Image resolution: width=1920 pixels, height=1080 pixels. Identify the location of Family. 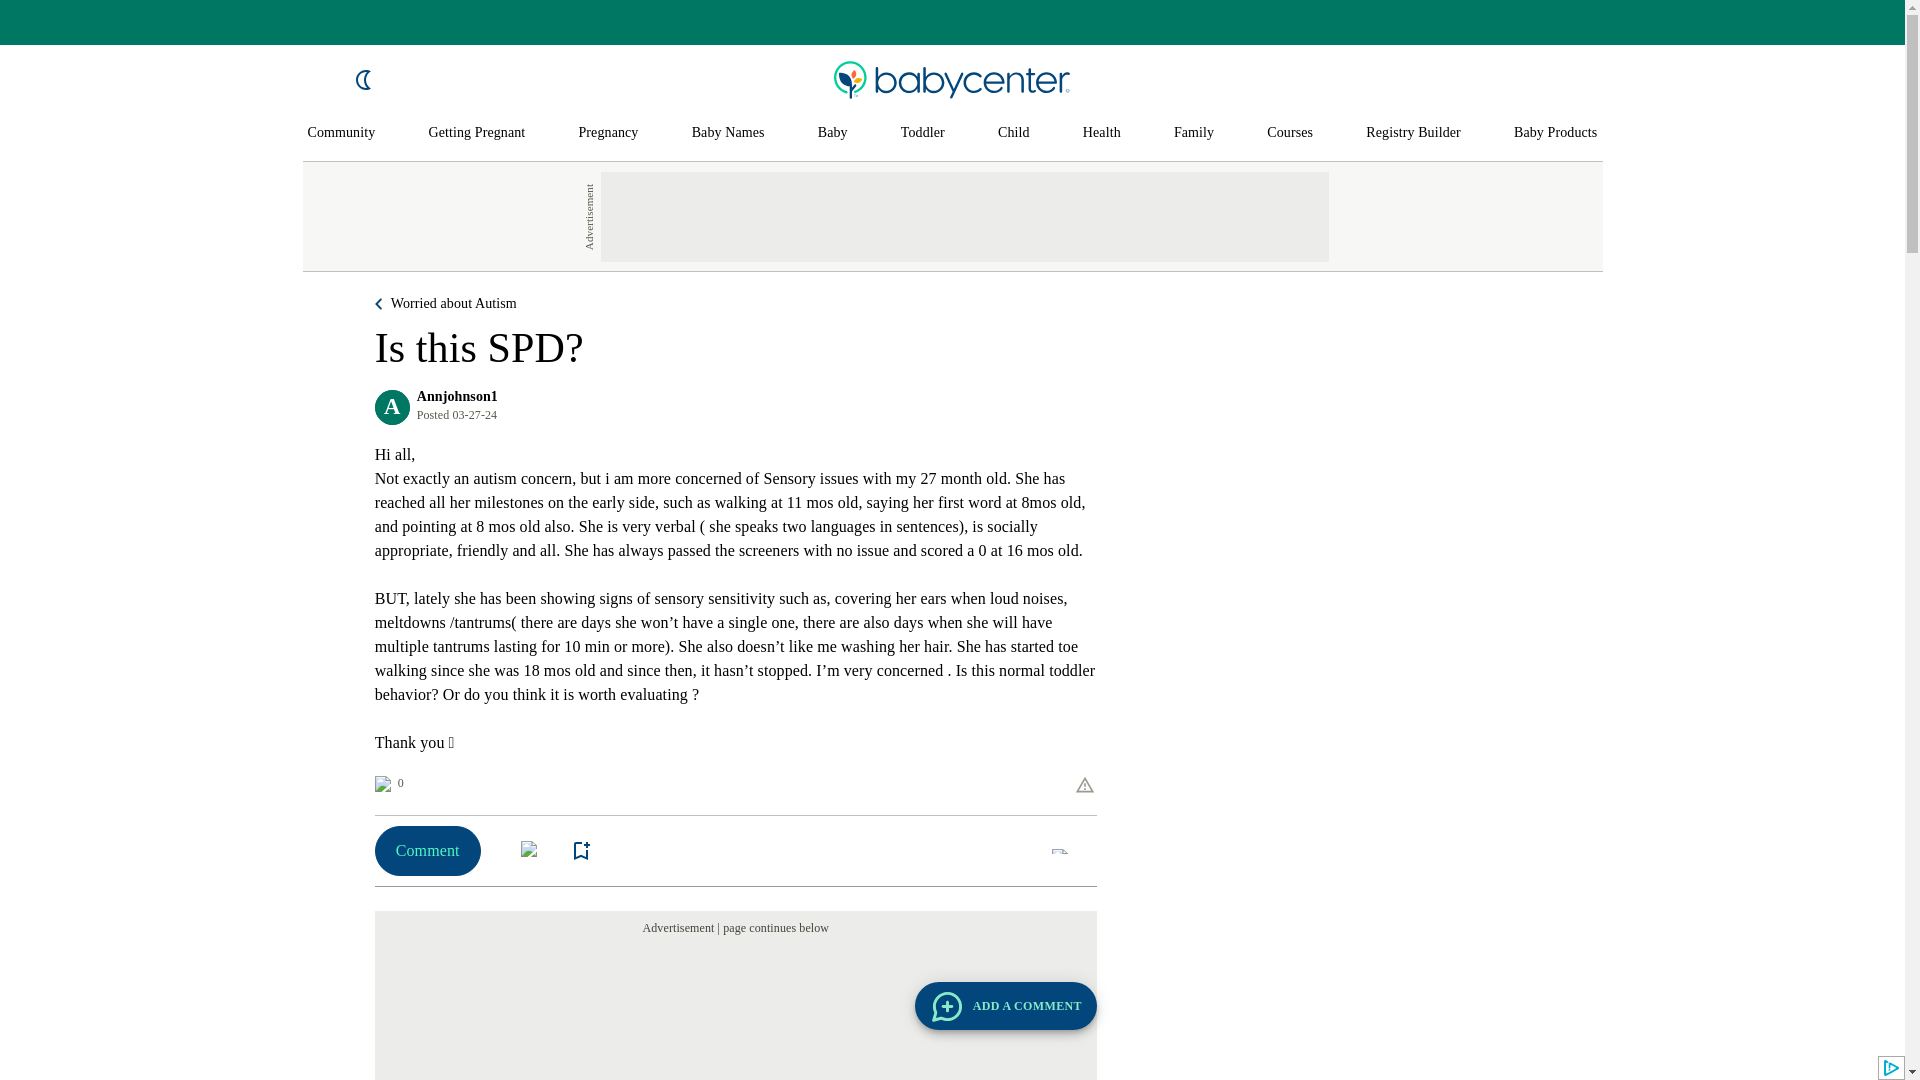
(1193, 133).